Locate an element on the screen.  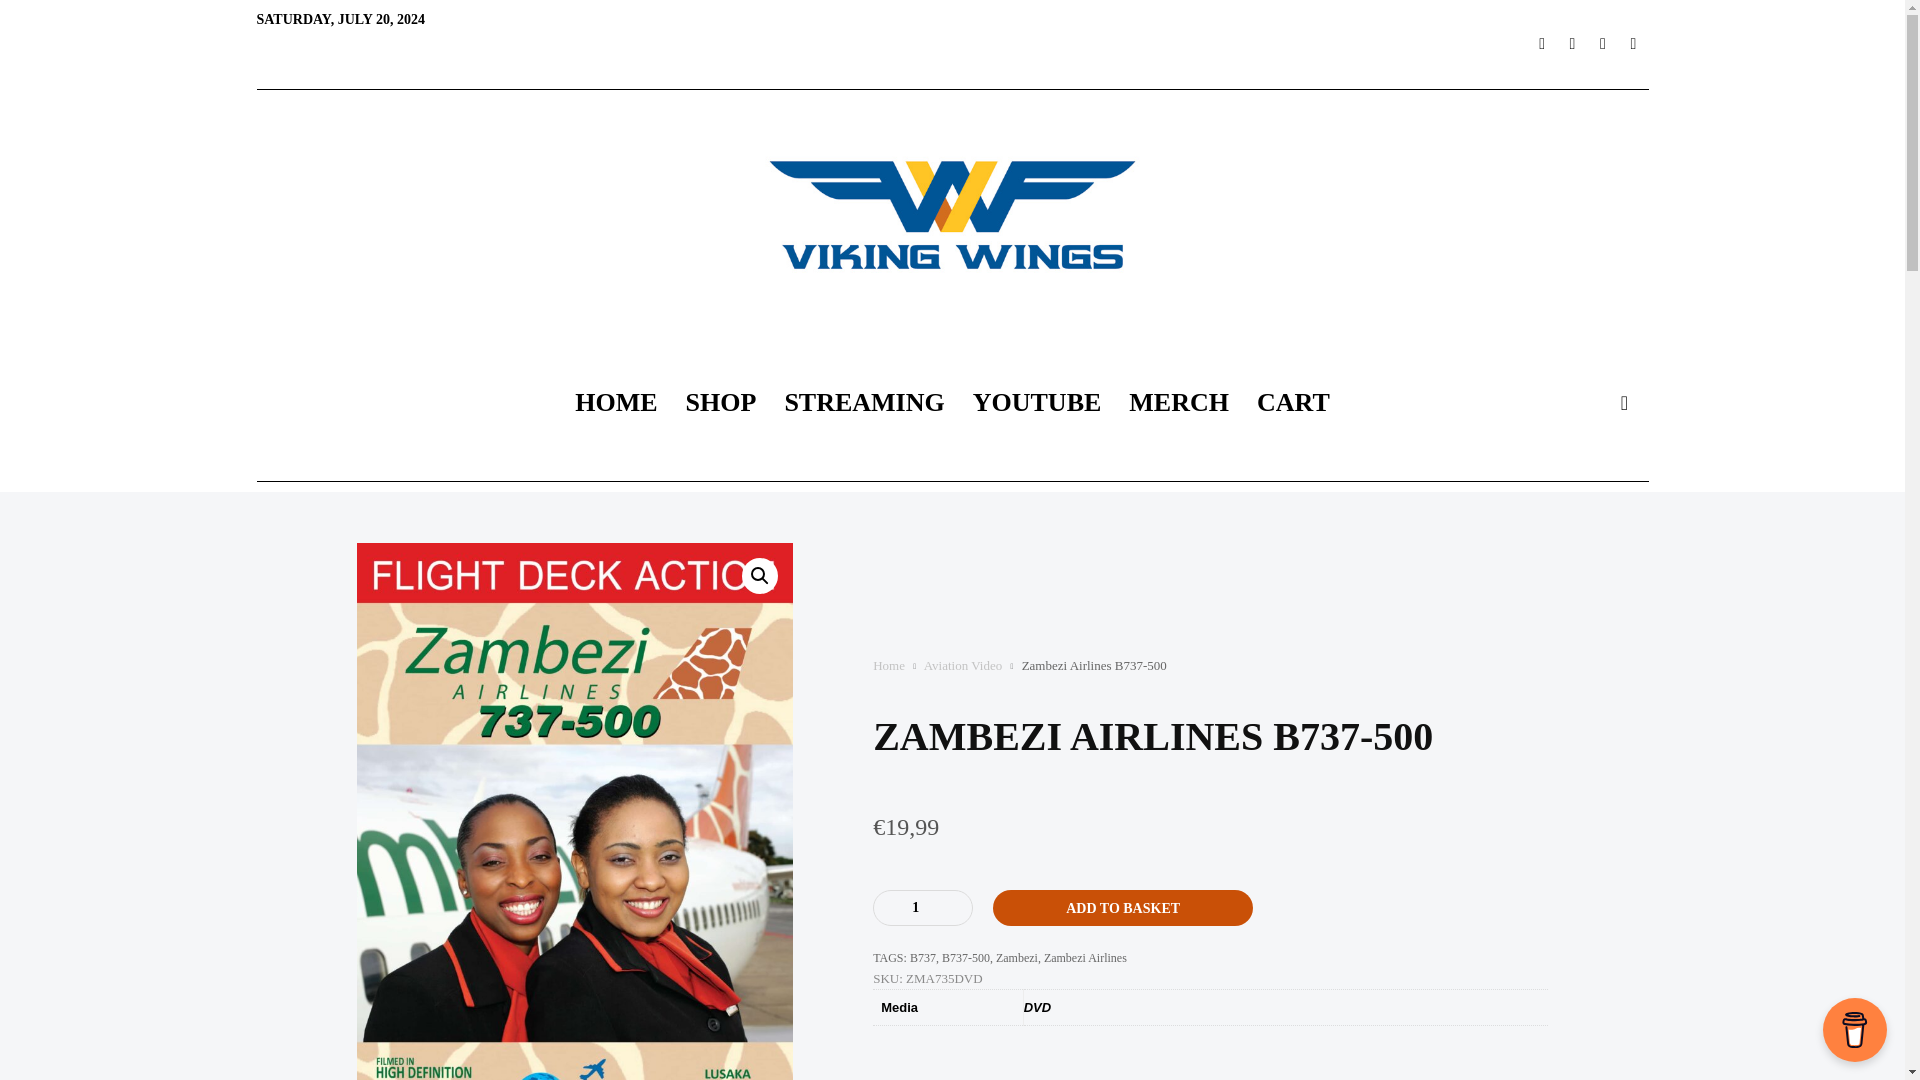
Viking Wings - Aviation Videos is located at coordinates (951, 214).